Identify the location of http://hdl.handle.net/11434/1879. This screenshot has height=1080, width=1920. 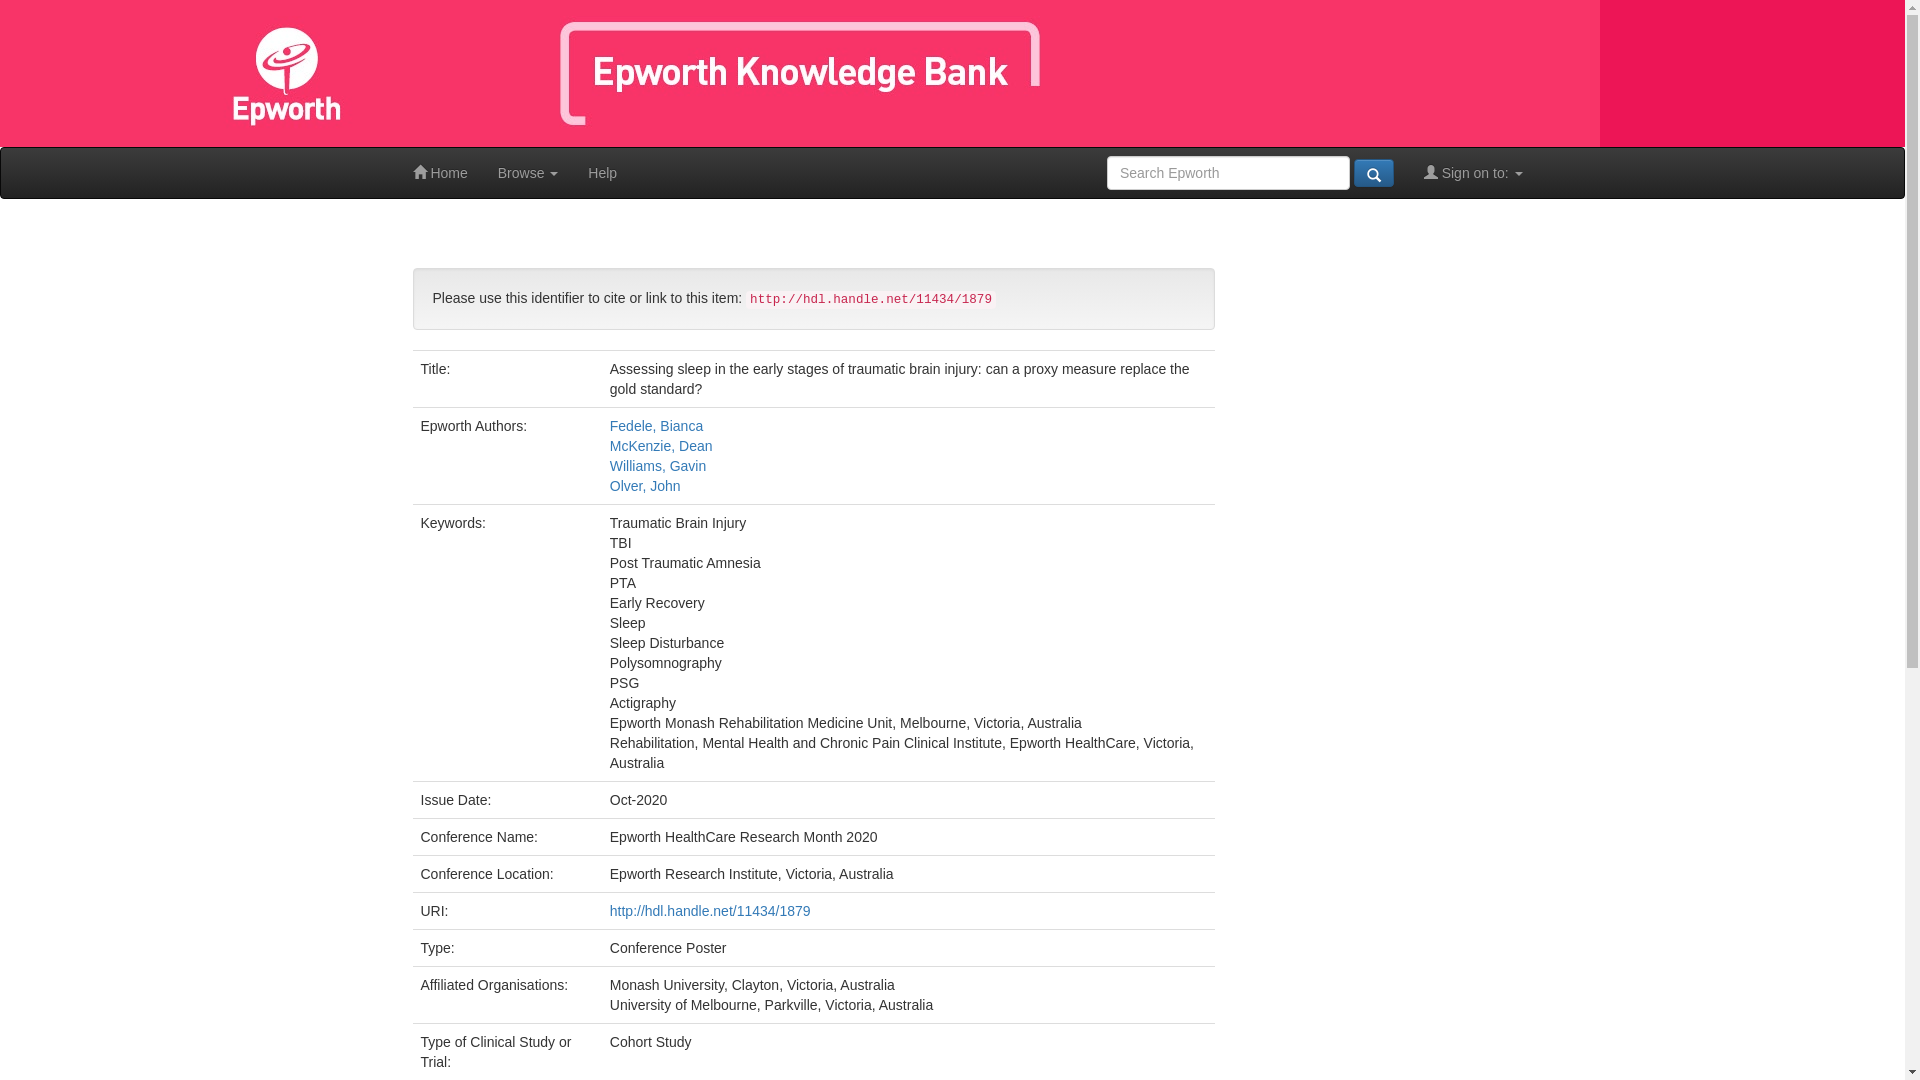
(710, 911).